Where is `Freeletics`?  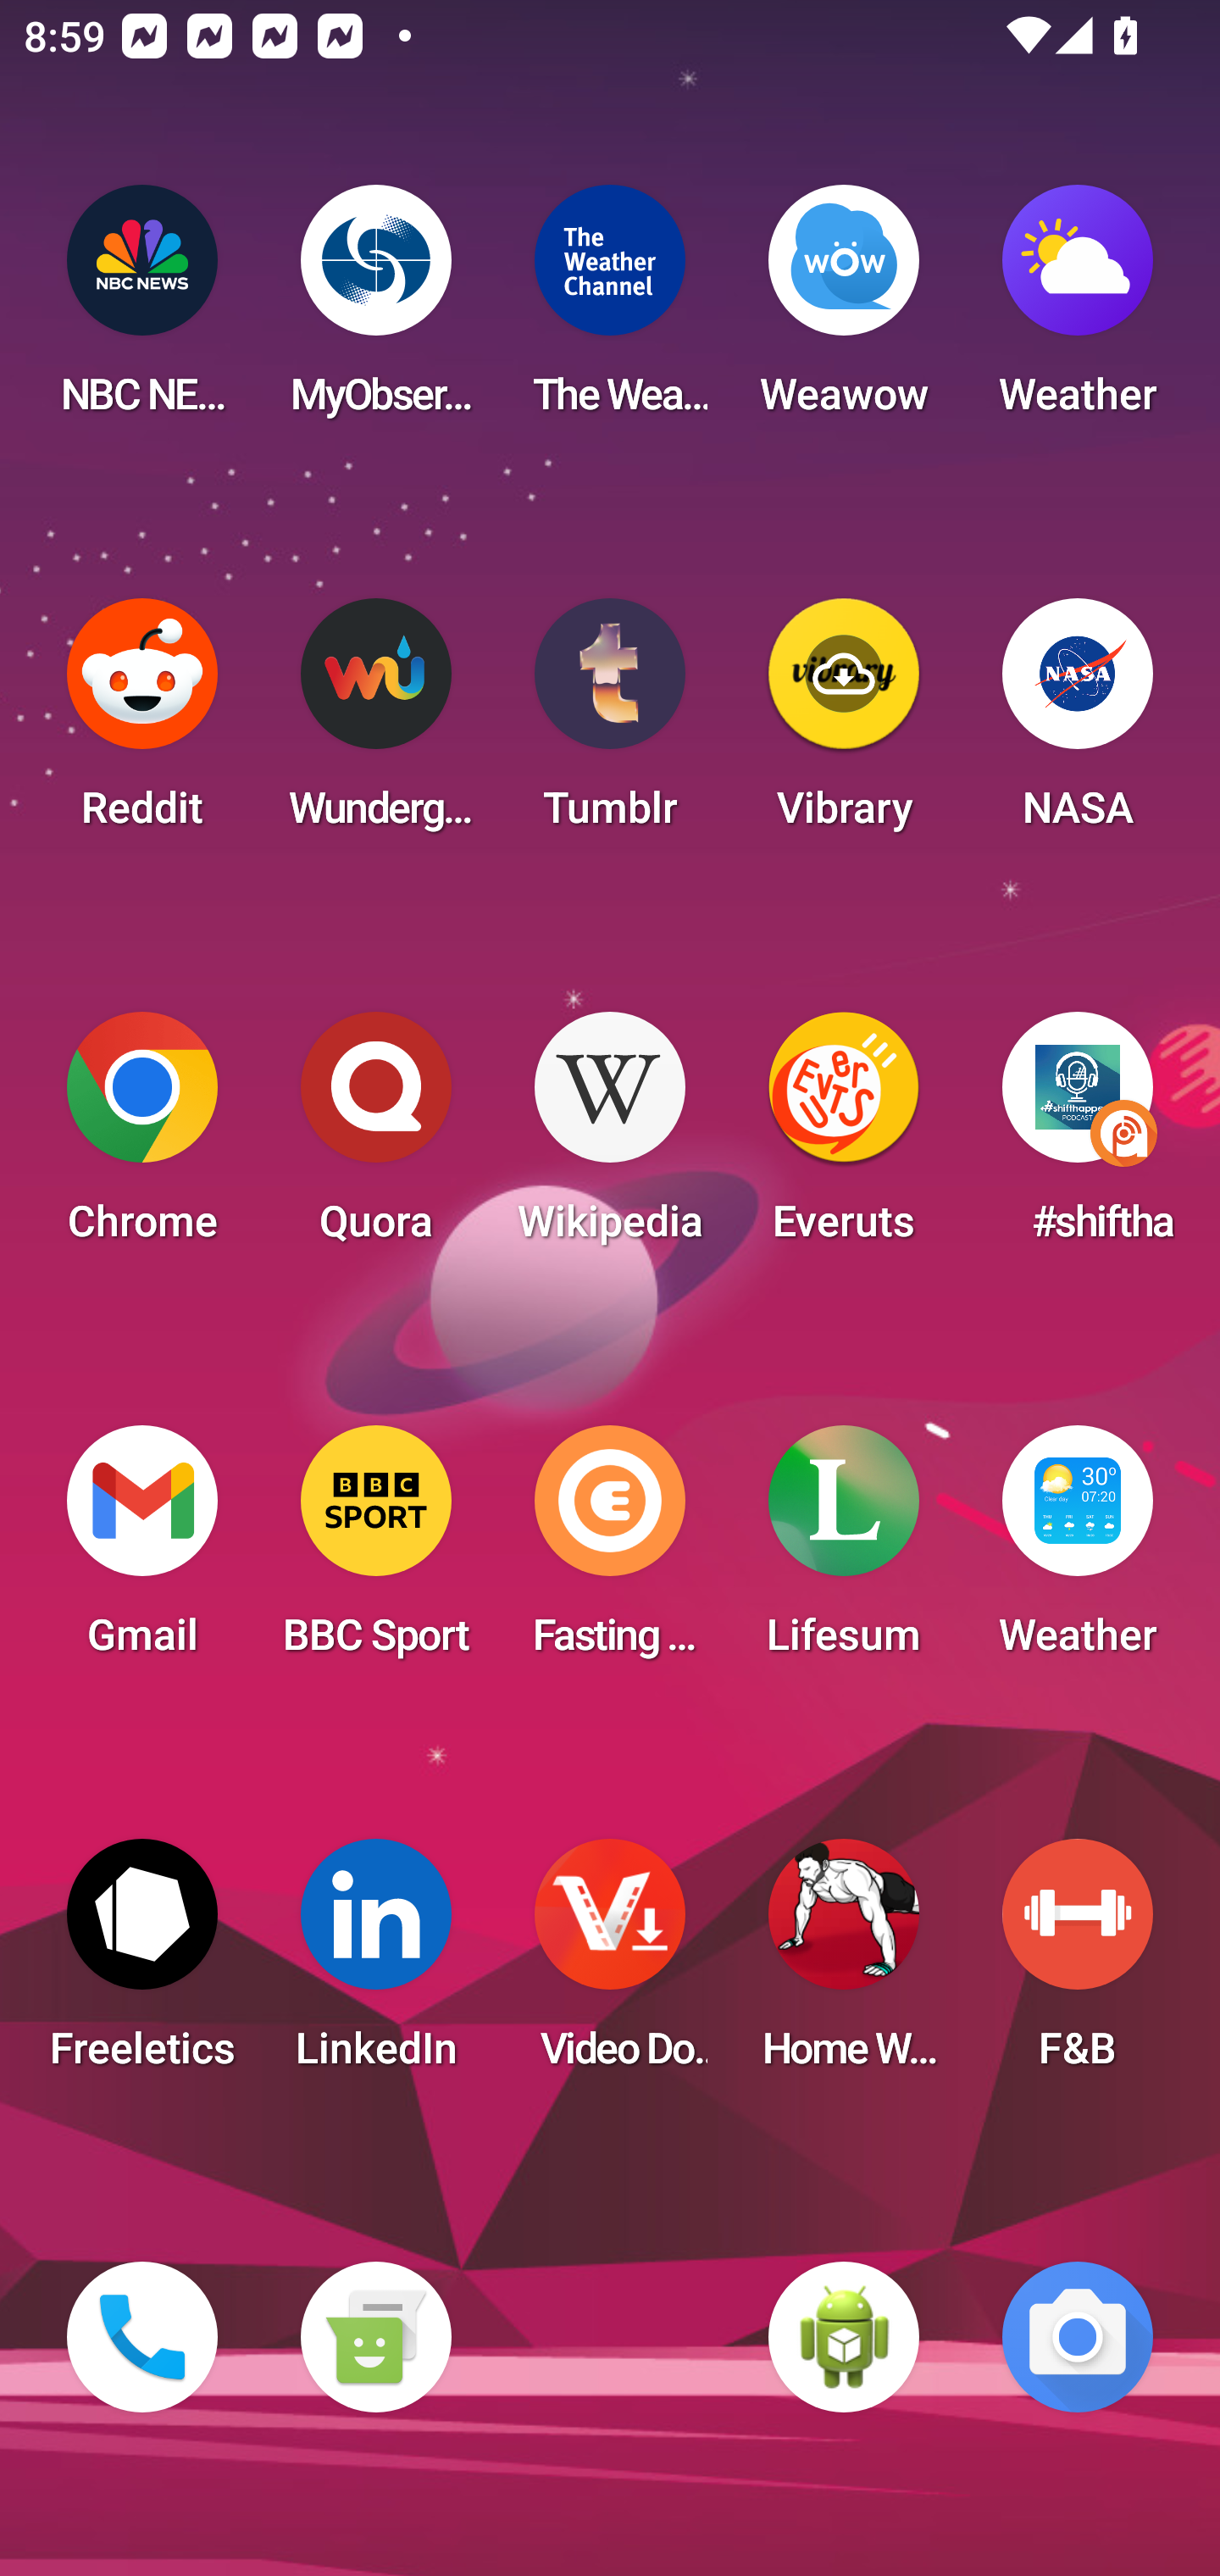 Freeletics is located at coordinates (142, 1964).